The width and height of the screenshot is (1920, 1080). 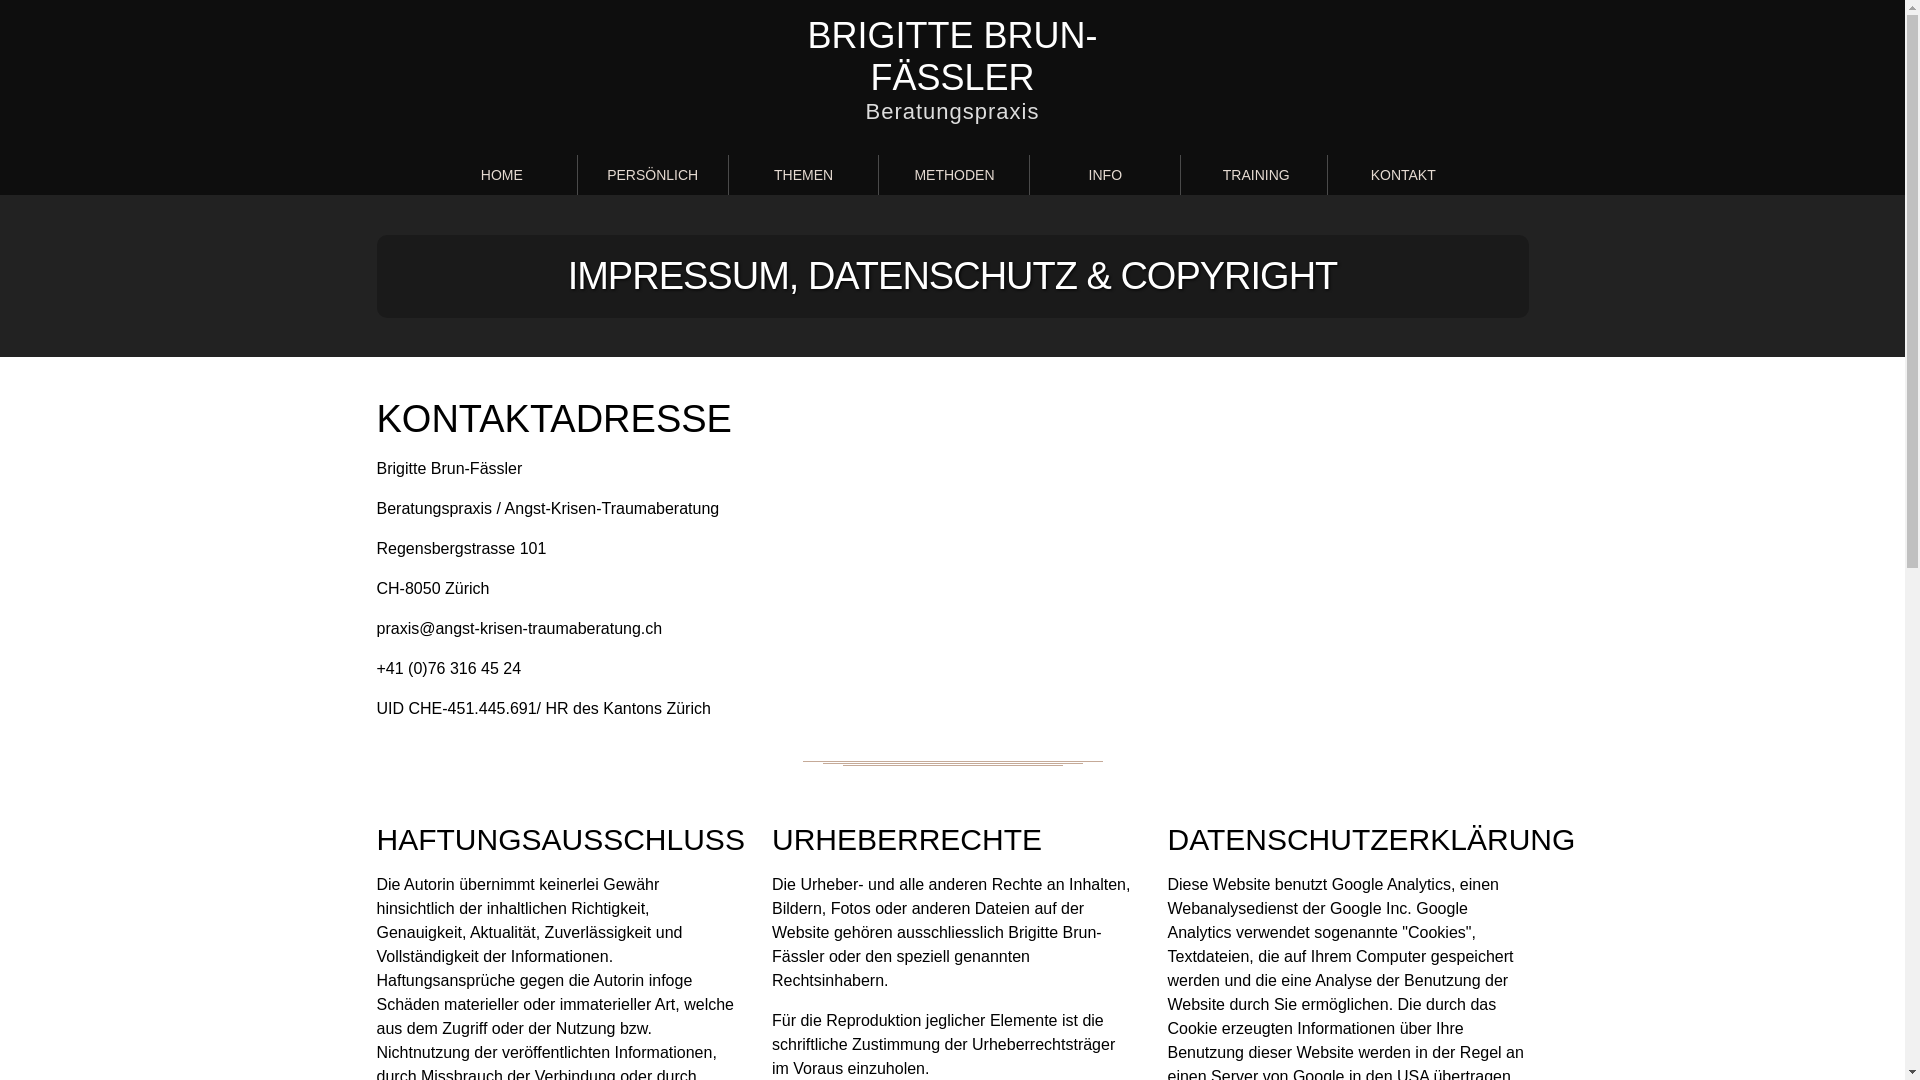 What do you see at coordinates (1256, 175) in the screenshot?
I see `TRAINING` at bounding box center [1256, 175].